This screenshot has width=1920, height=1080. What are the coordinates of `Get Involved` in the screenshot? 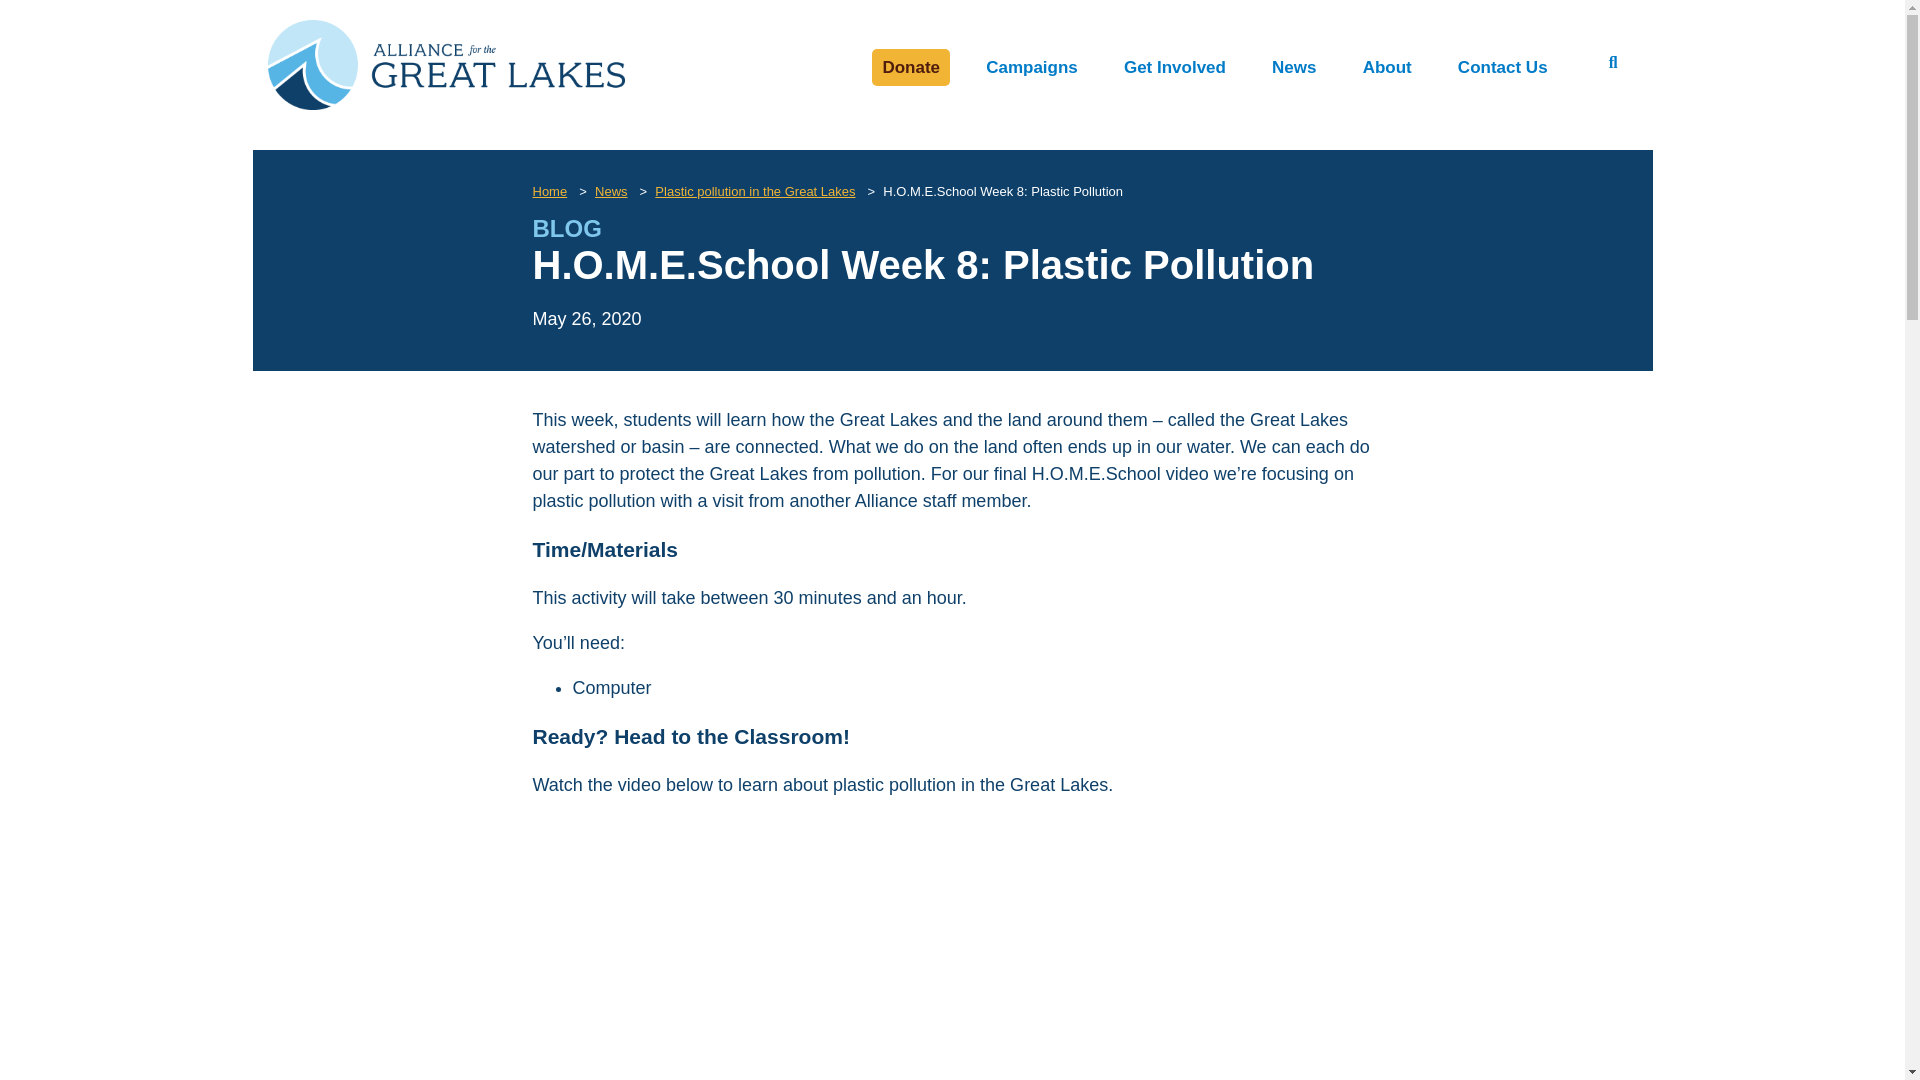 It's located at (1174, 66).